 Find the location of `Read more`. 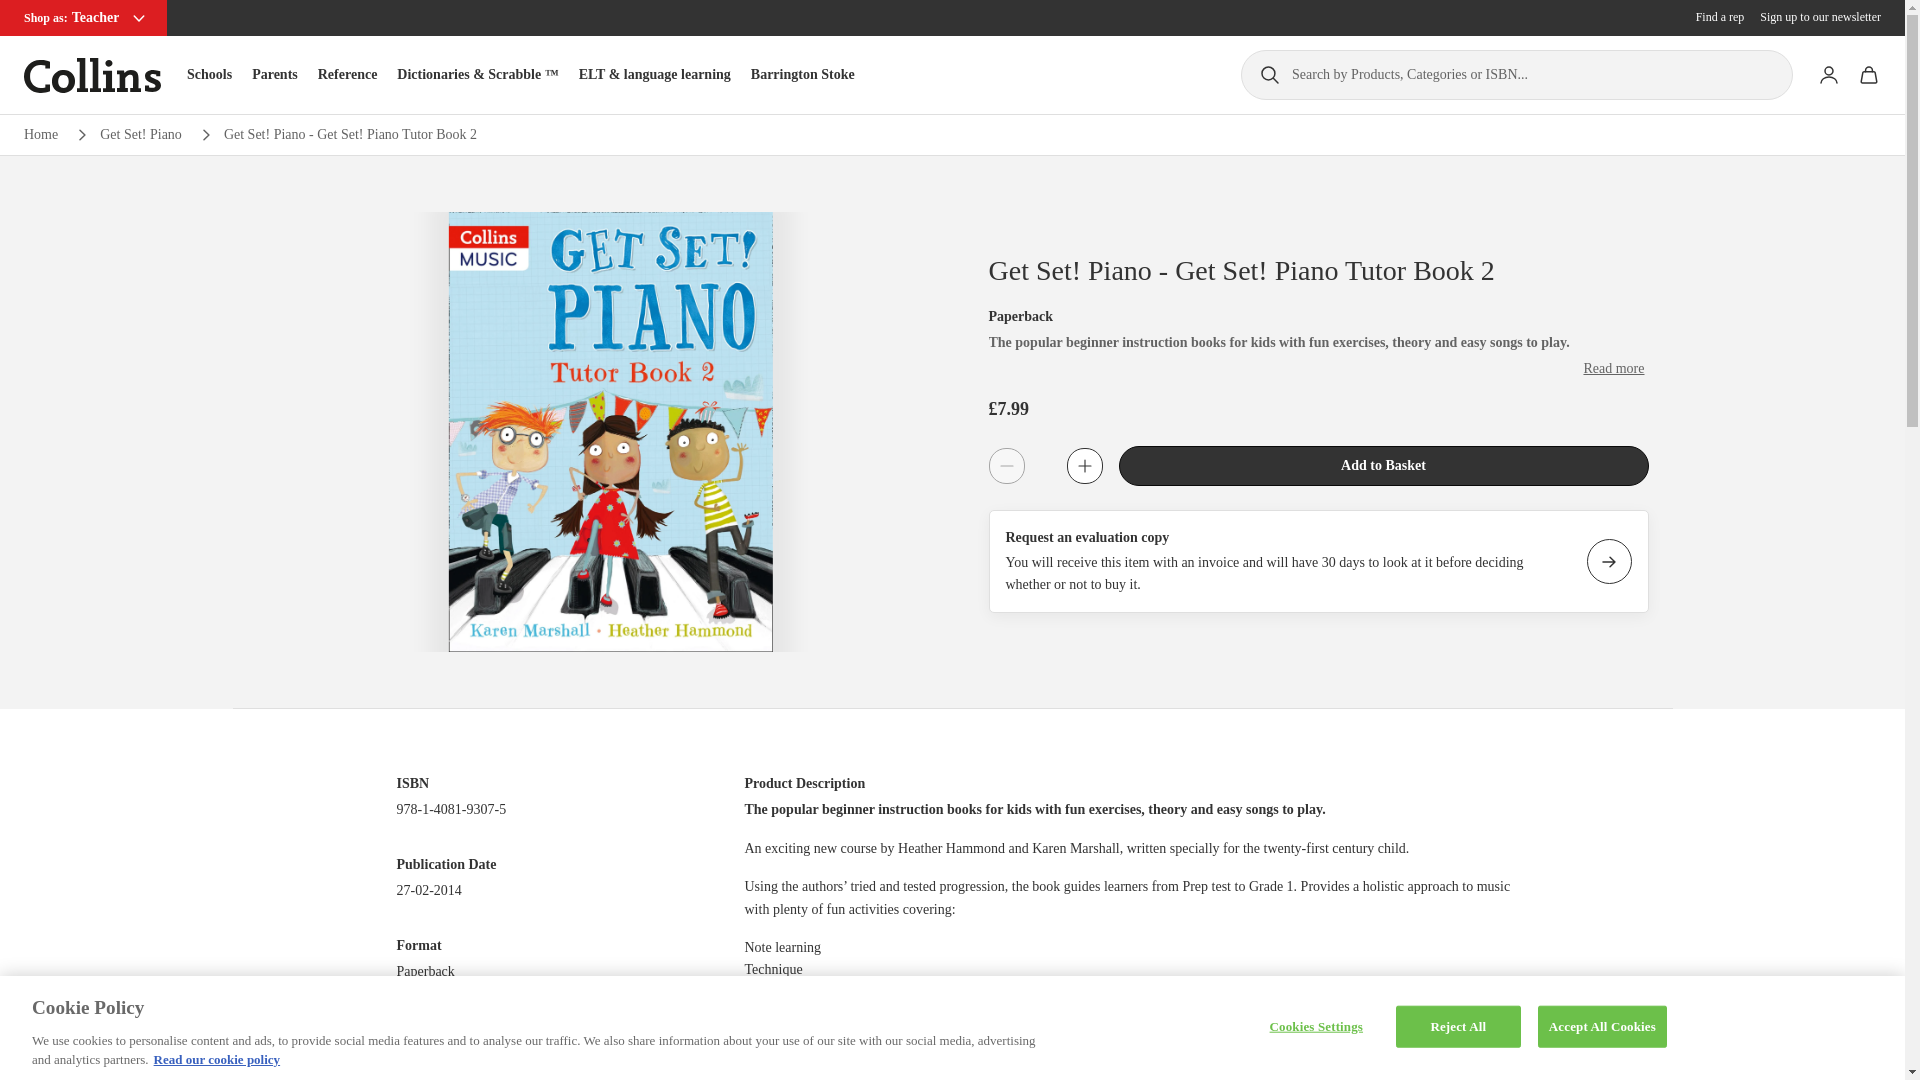

Read more is located at coordinates (1612, 368).